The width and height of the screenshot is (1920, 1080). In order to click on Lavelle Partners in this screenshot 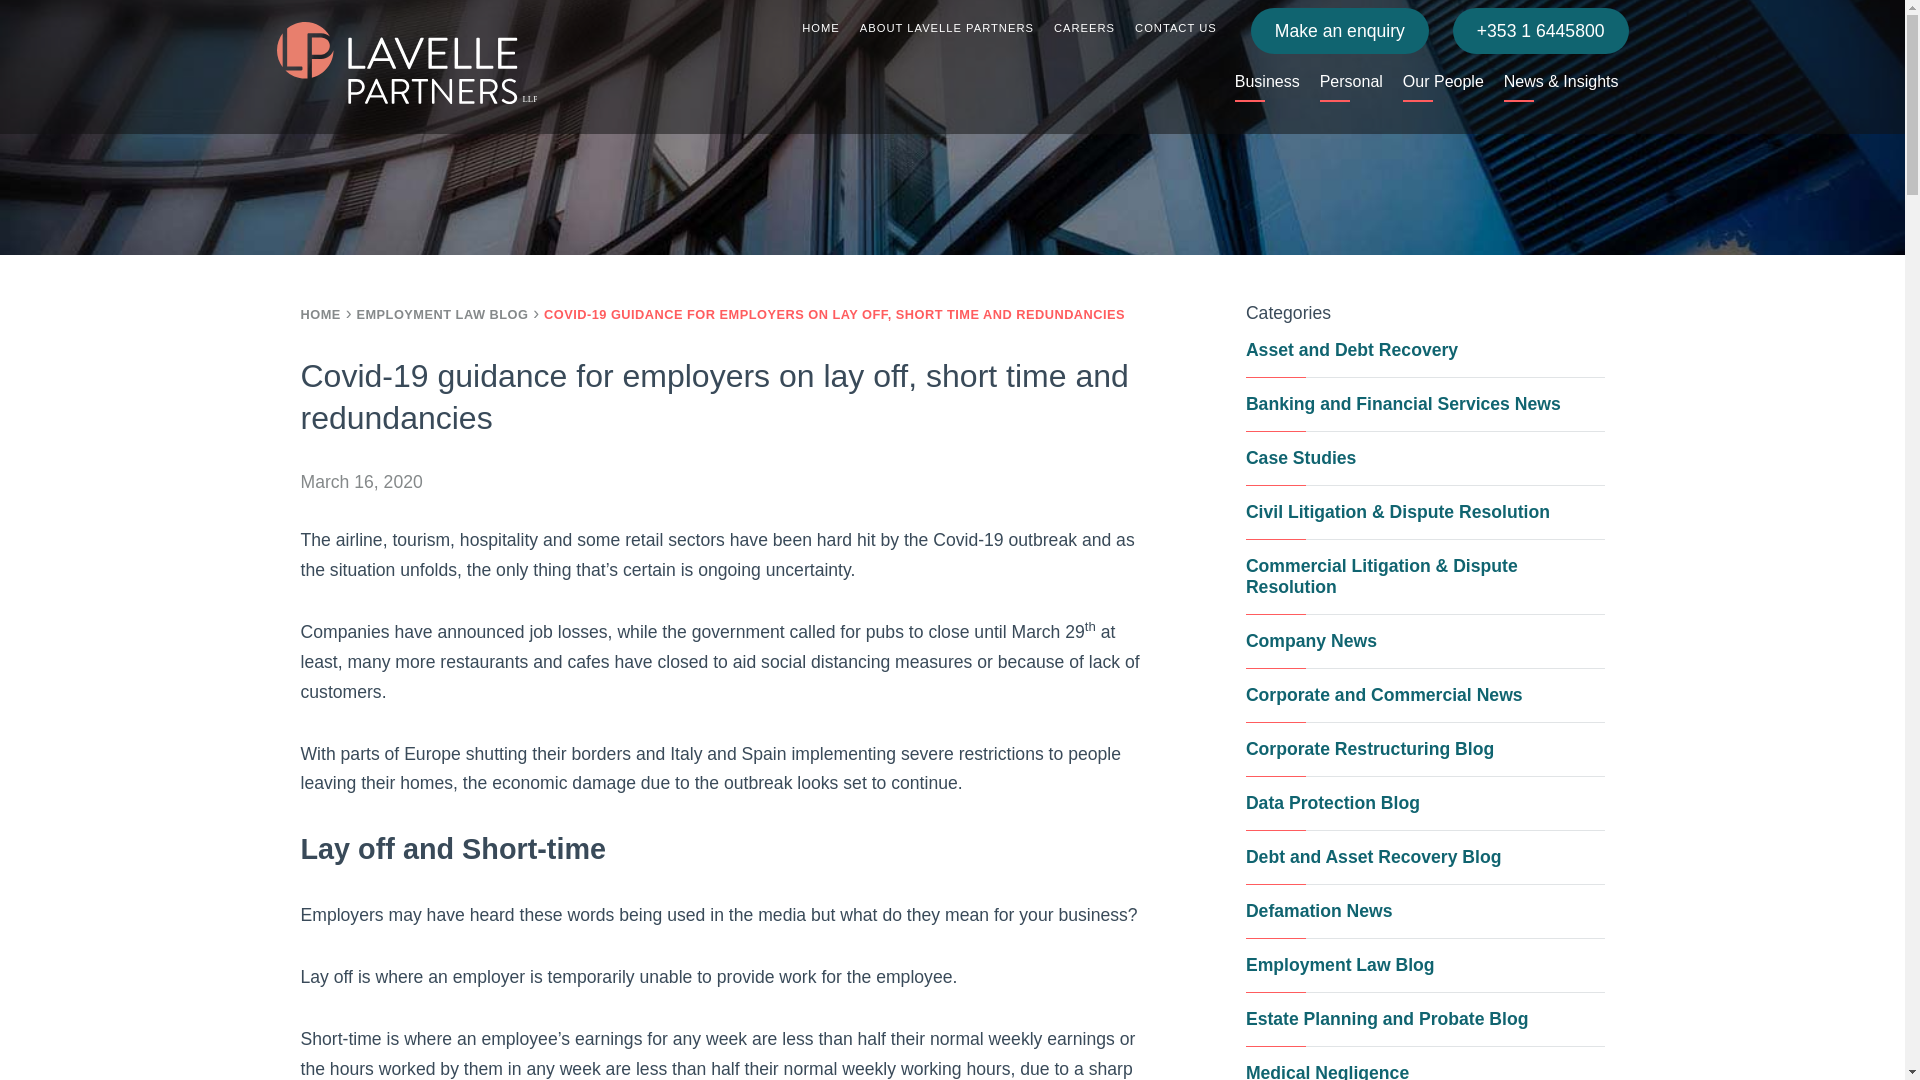, I will do `click(406, 66)`.